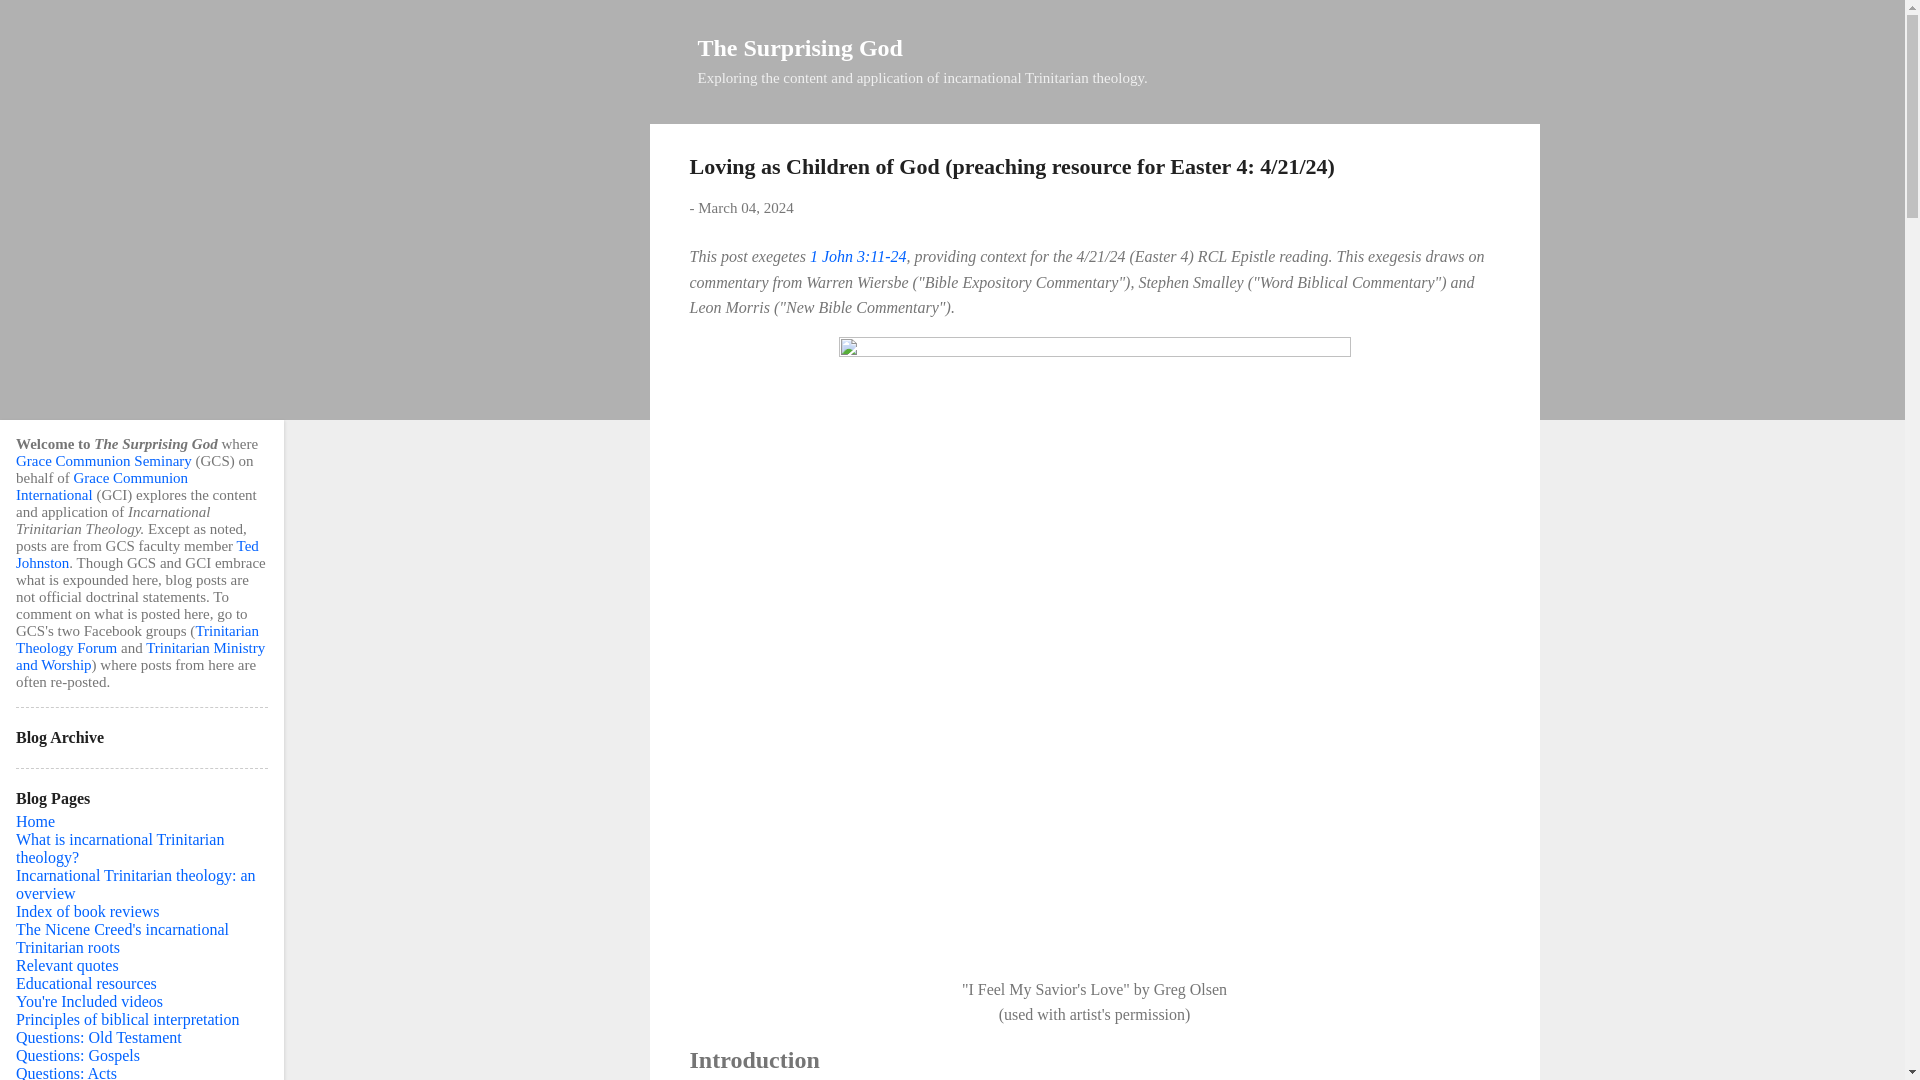  I want to click on permanent link, so click(745, 208).